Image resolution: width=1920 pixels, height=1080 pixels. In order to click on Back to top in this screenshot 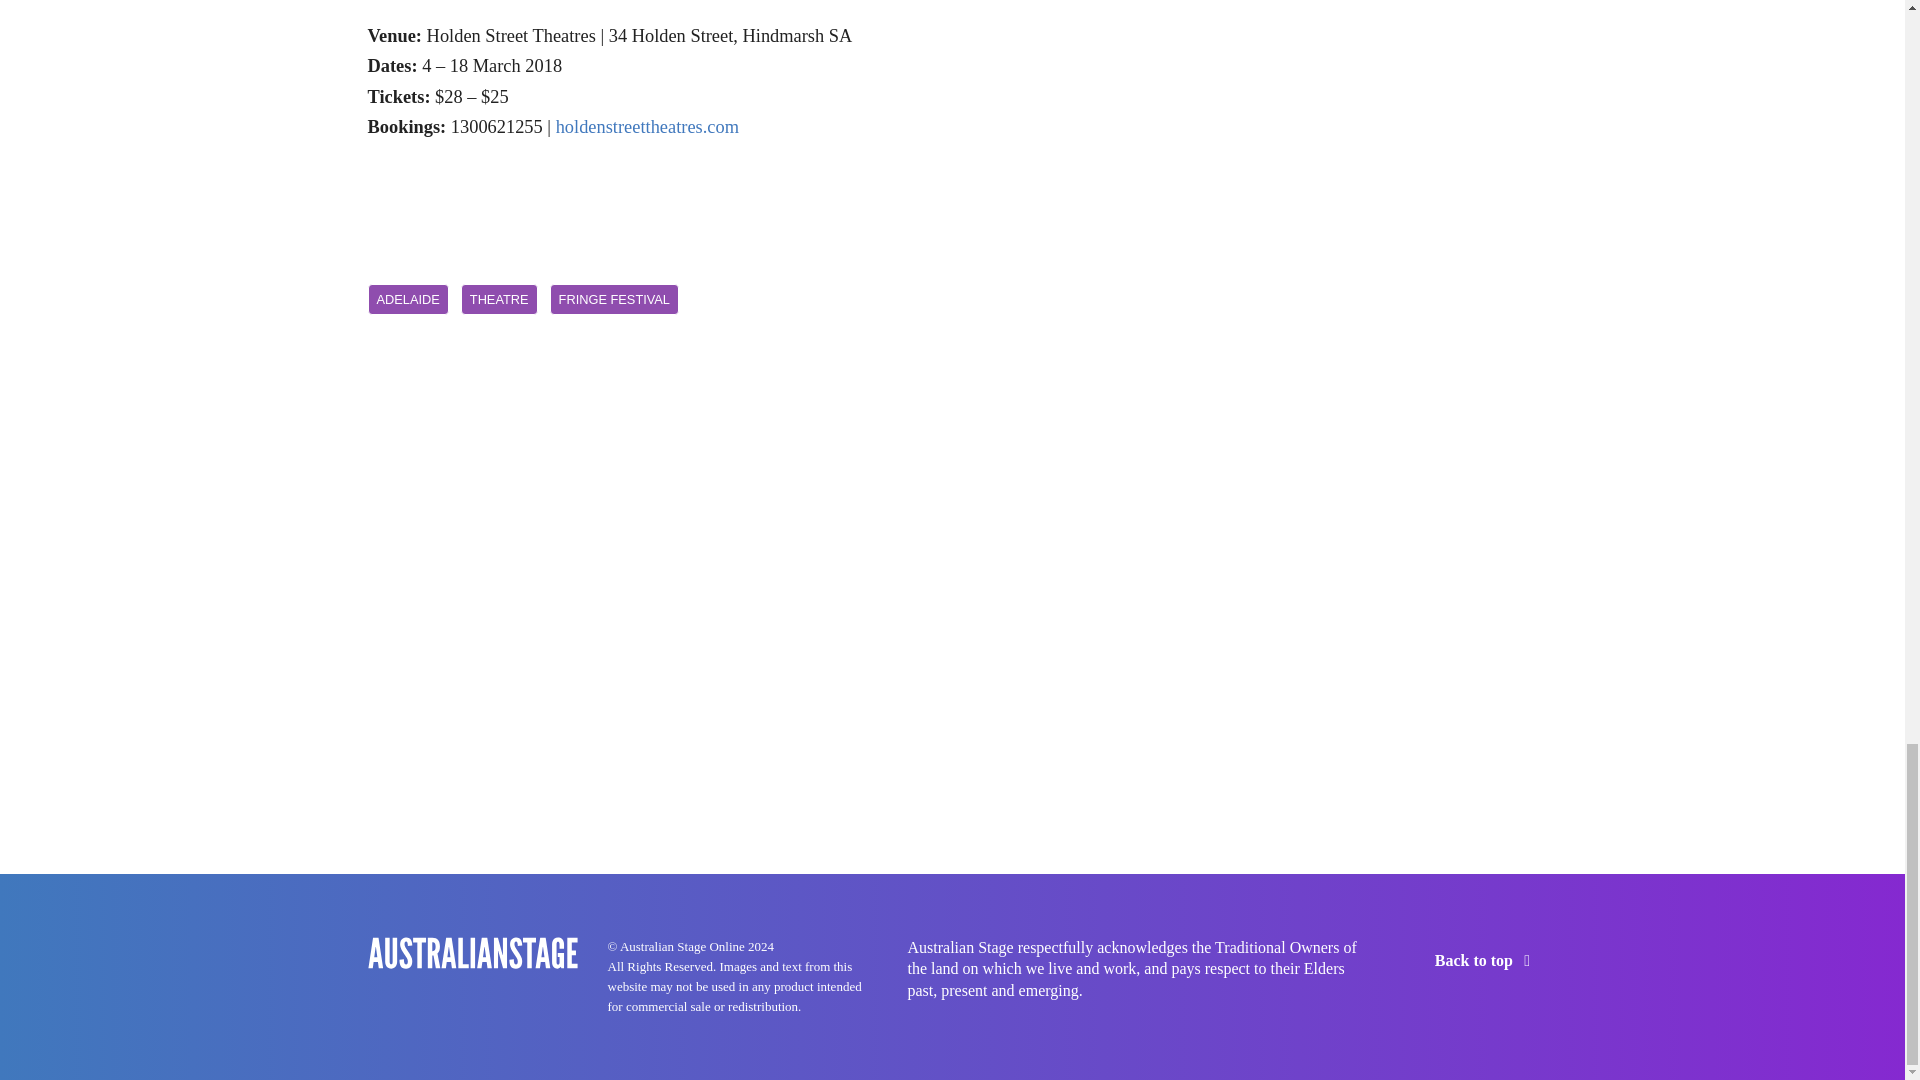, I will do `click(1486, 960)`.